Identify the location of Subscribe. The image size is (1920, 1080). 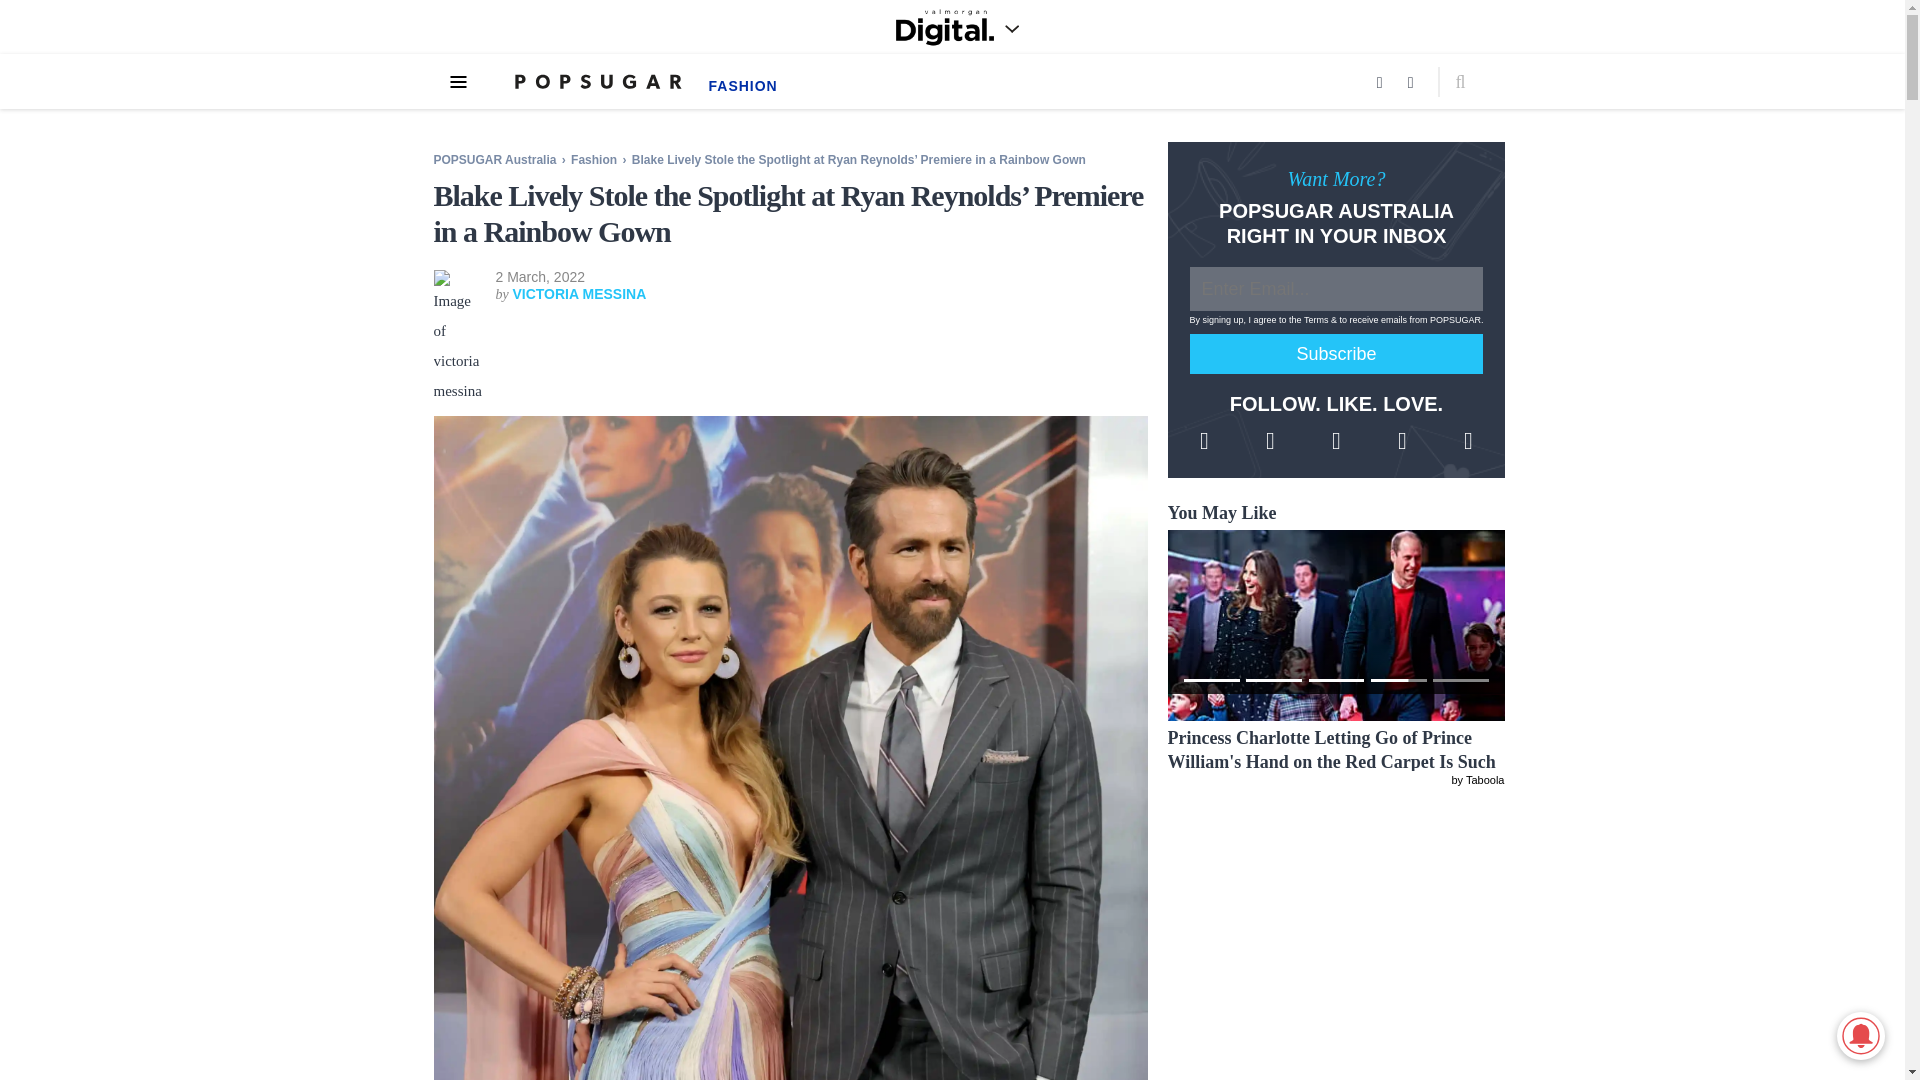
(1337, 353).